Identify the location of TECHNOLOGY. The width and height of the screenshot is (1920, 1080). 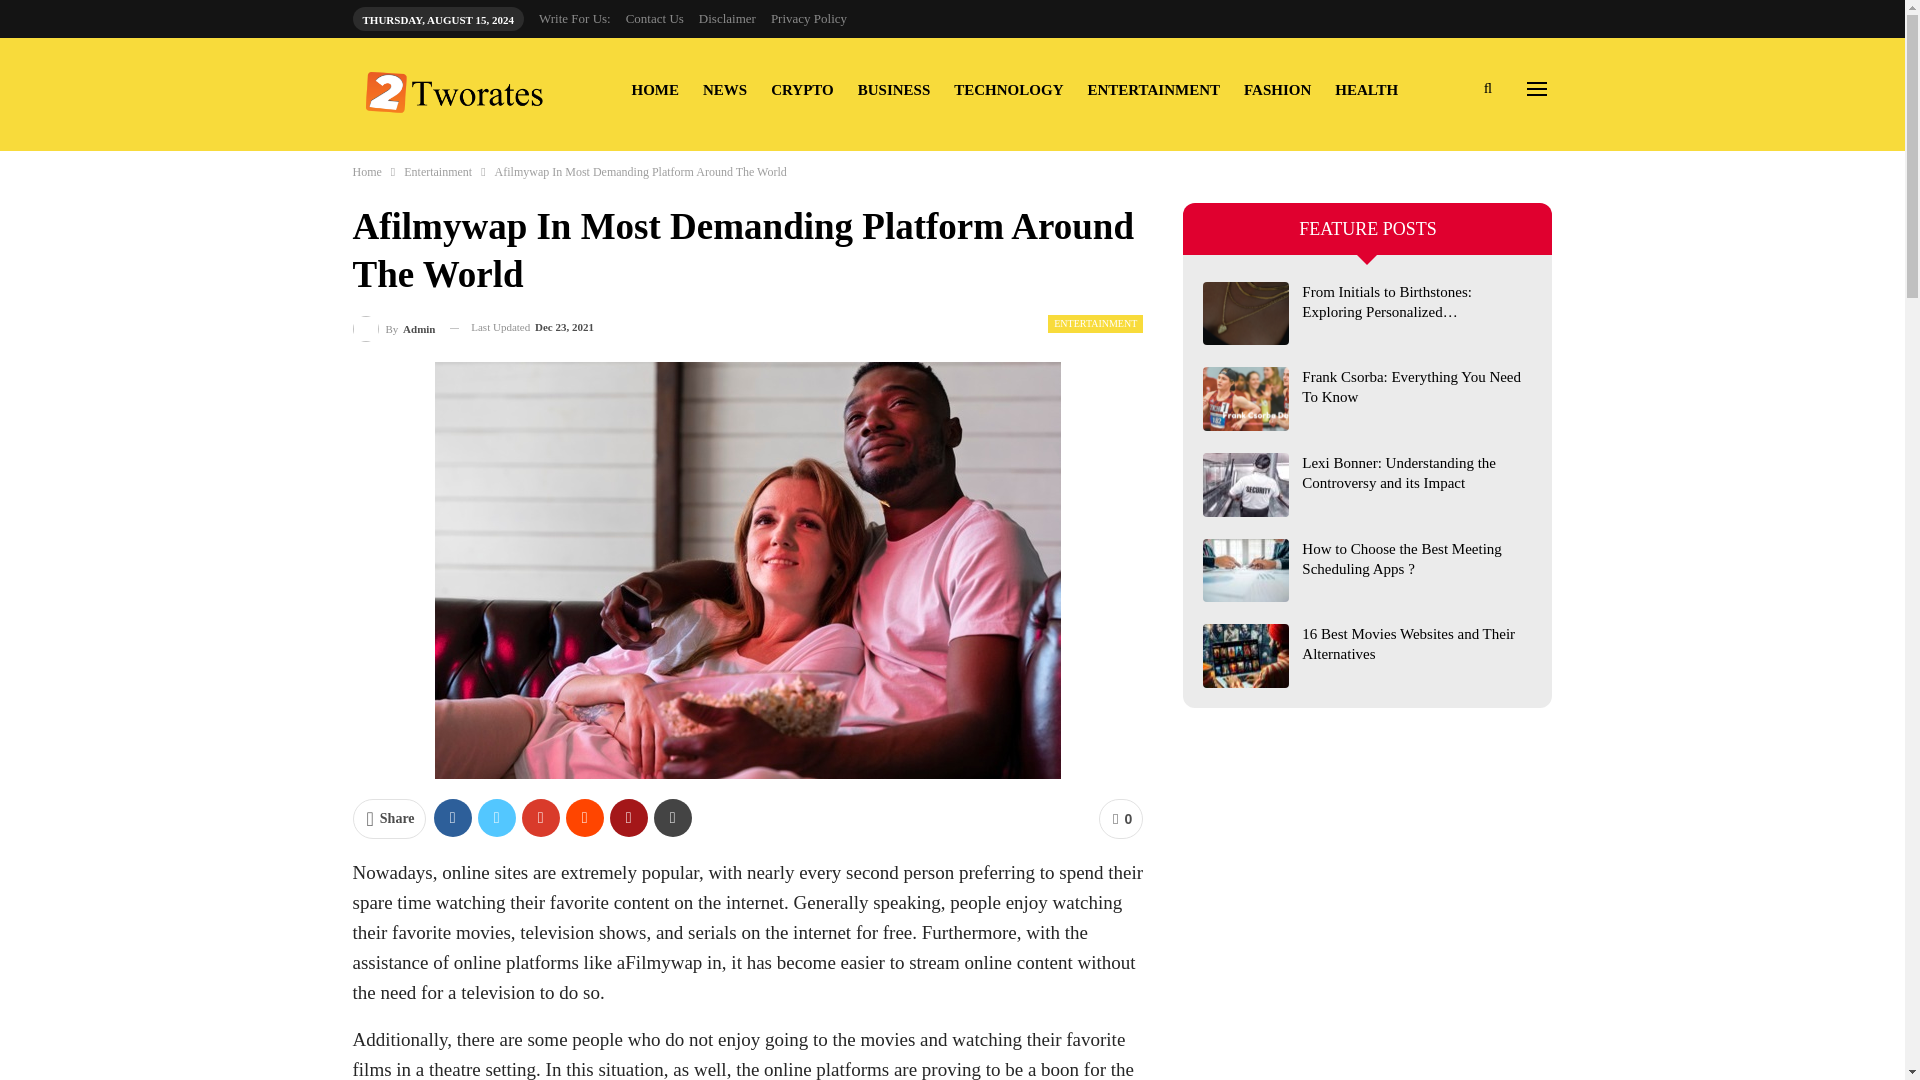
(1008, 90).